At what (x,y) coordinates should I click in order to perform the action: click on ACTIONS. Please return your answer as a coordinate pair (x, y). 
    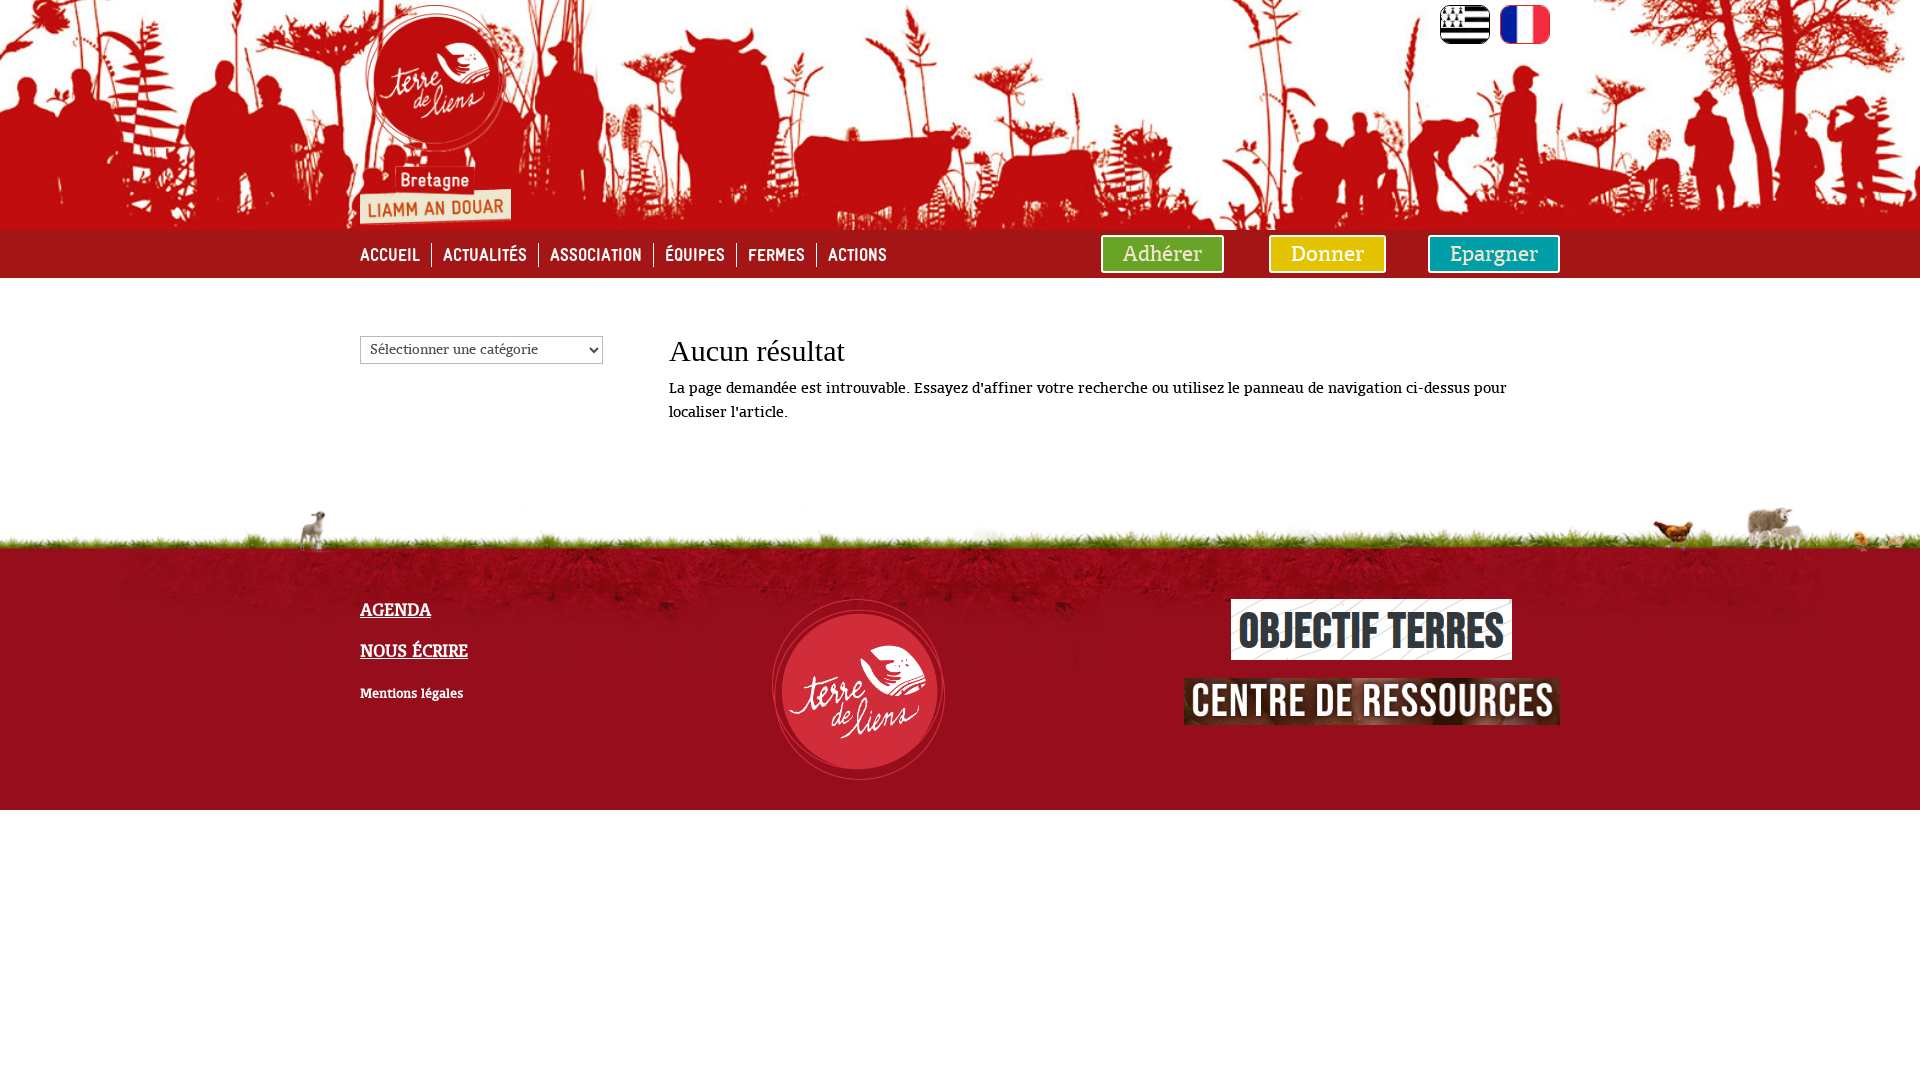
    Looking at the image, I should click on (858, 255).